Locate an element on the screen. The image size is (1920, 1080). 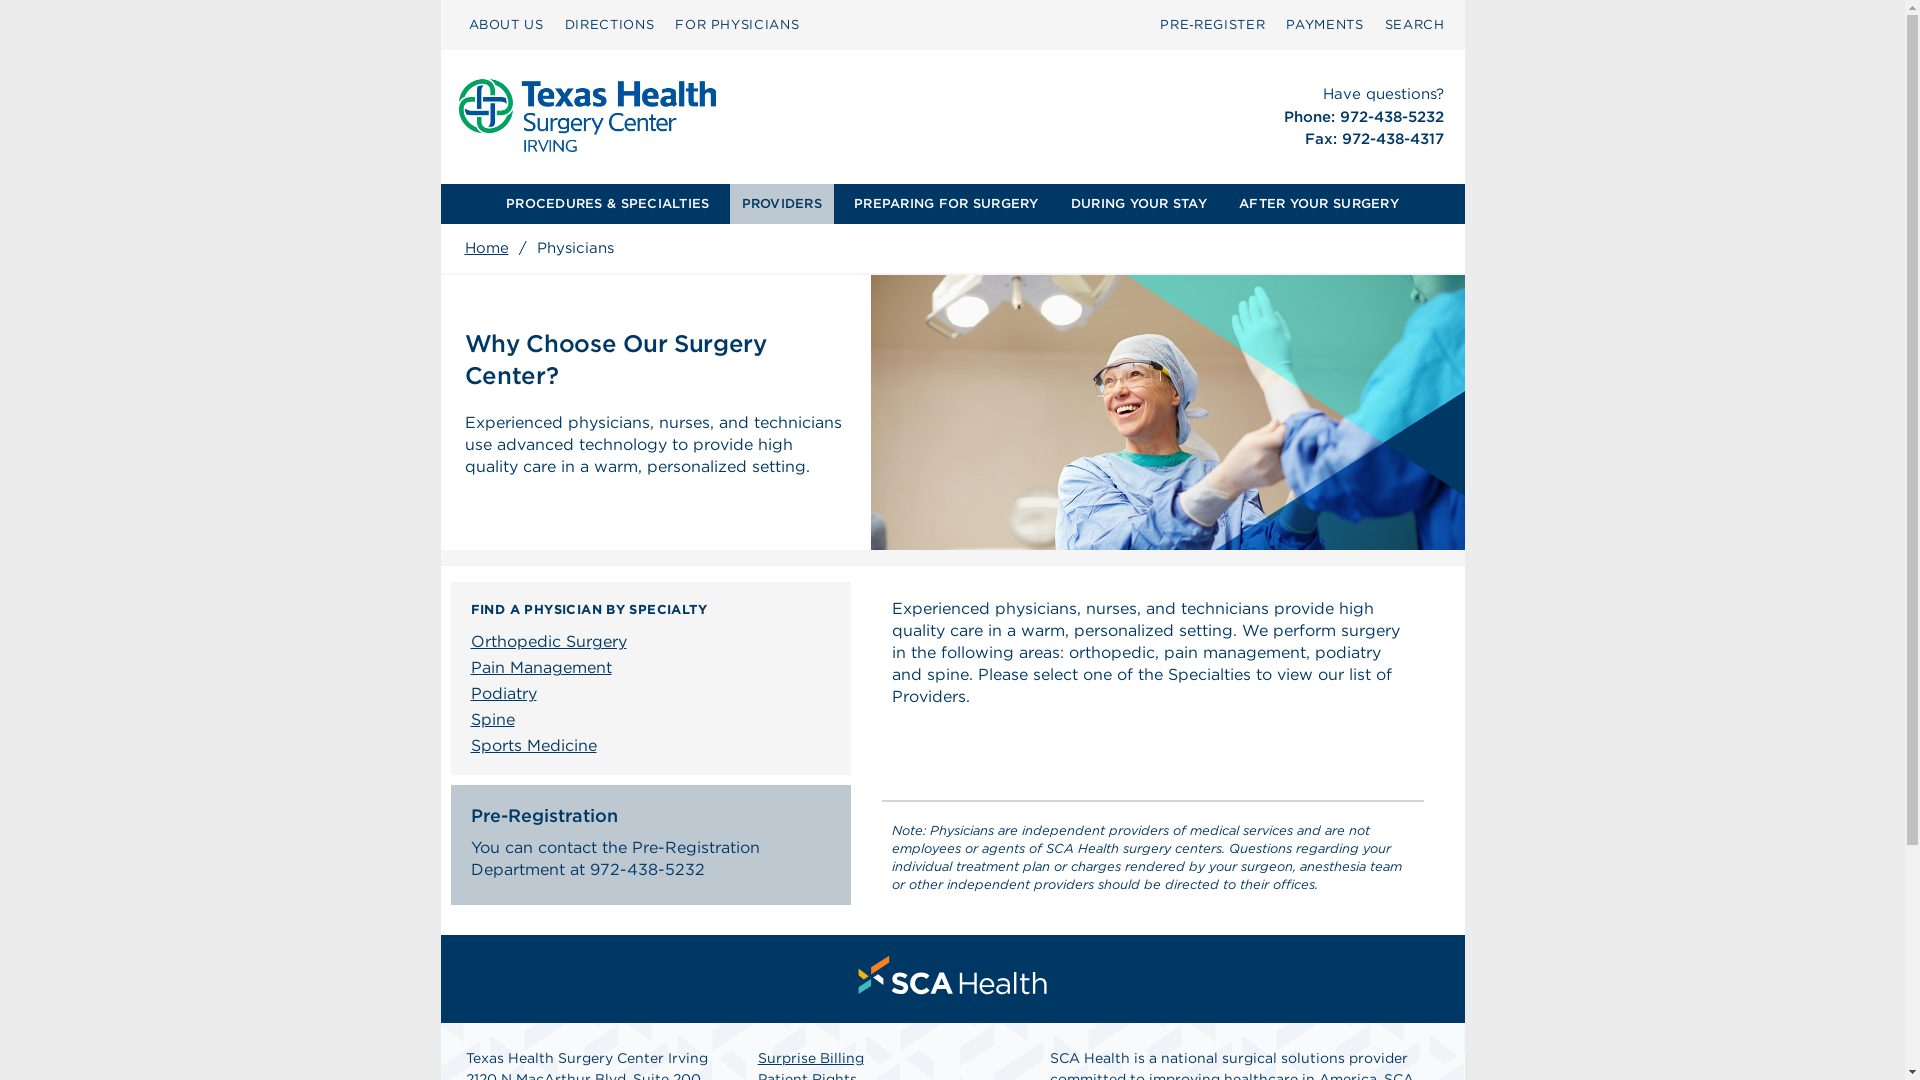
Surprise Billing is located at coordinates (811, 1057).